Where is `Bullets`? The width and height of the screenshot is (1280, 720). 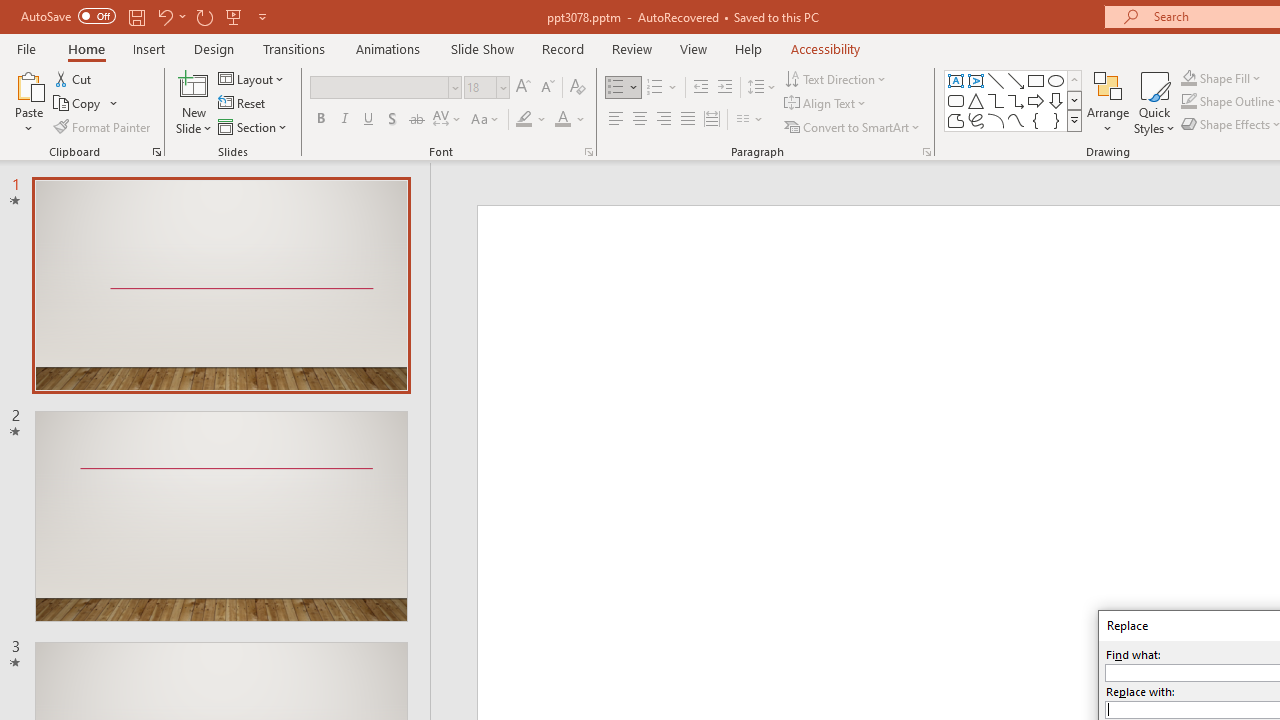 Bullets is located at coordinates (624, 88).